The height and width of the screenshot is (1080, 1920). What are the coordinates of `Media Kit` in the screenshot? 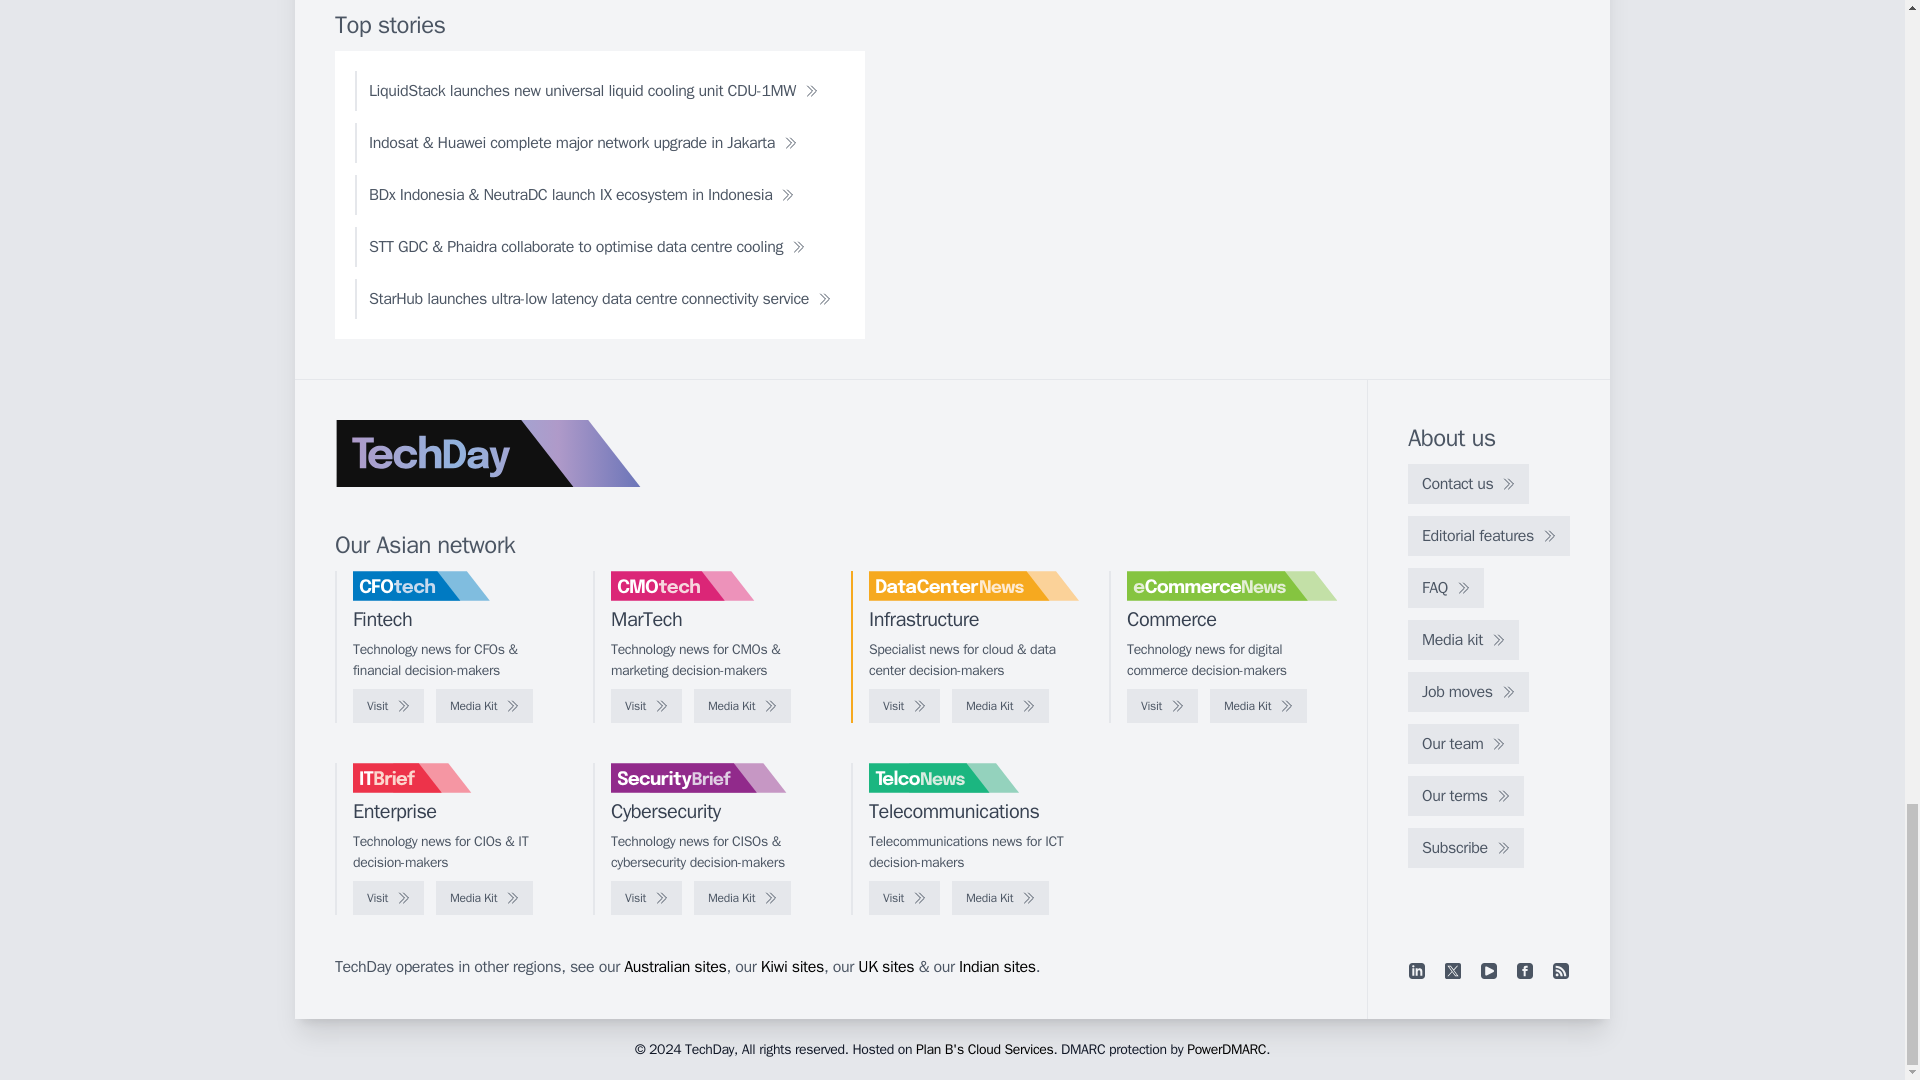 It's located at (1258, 706).